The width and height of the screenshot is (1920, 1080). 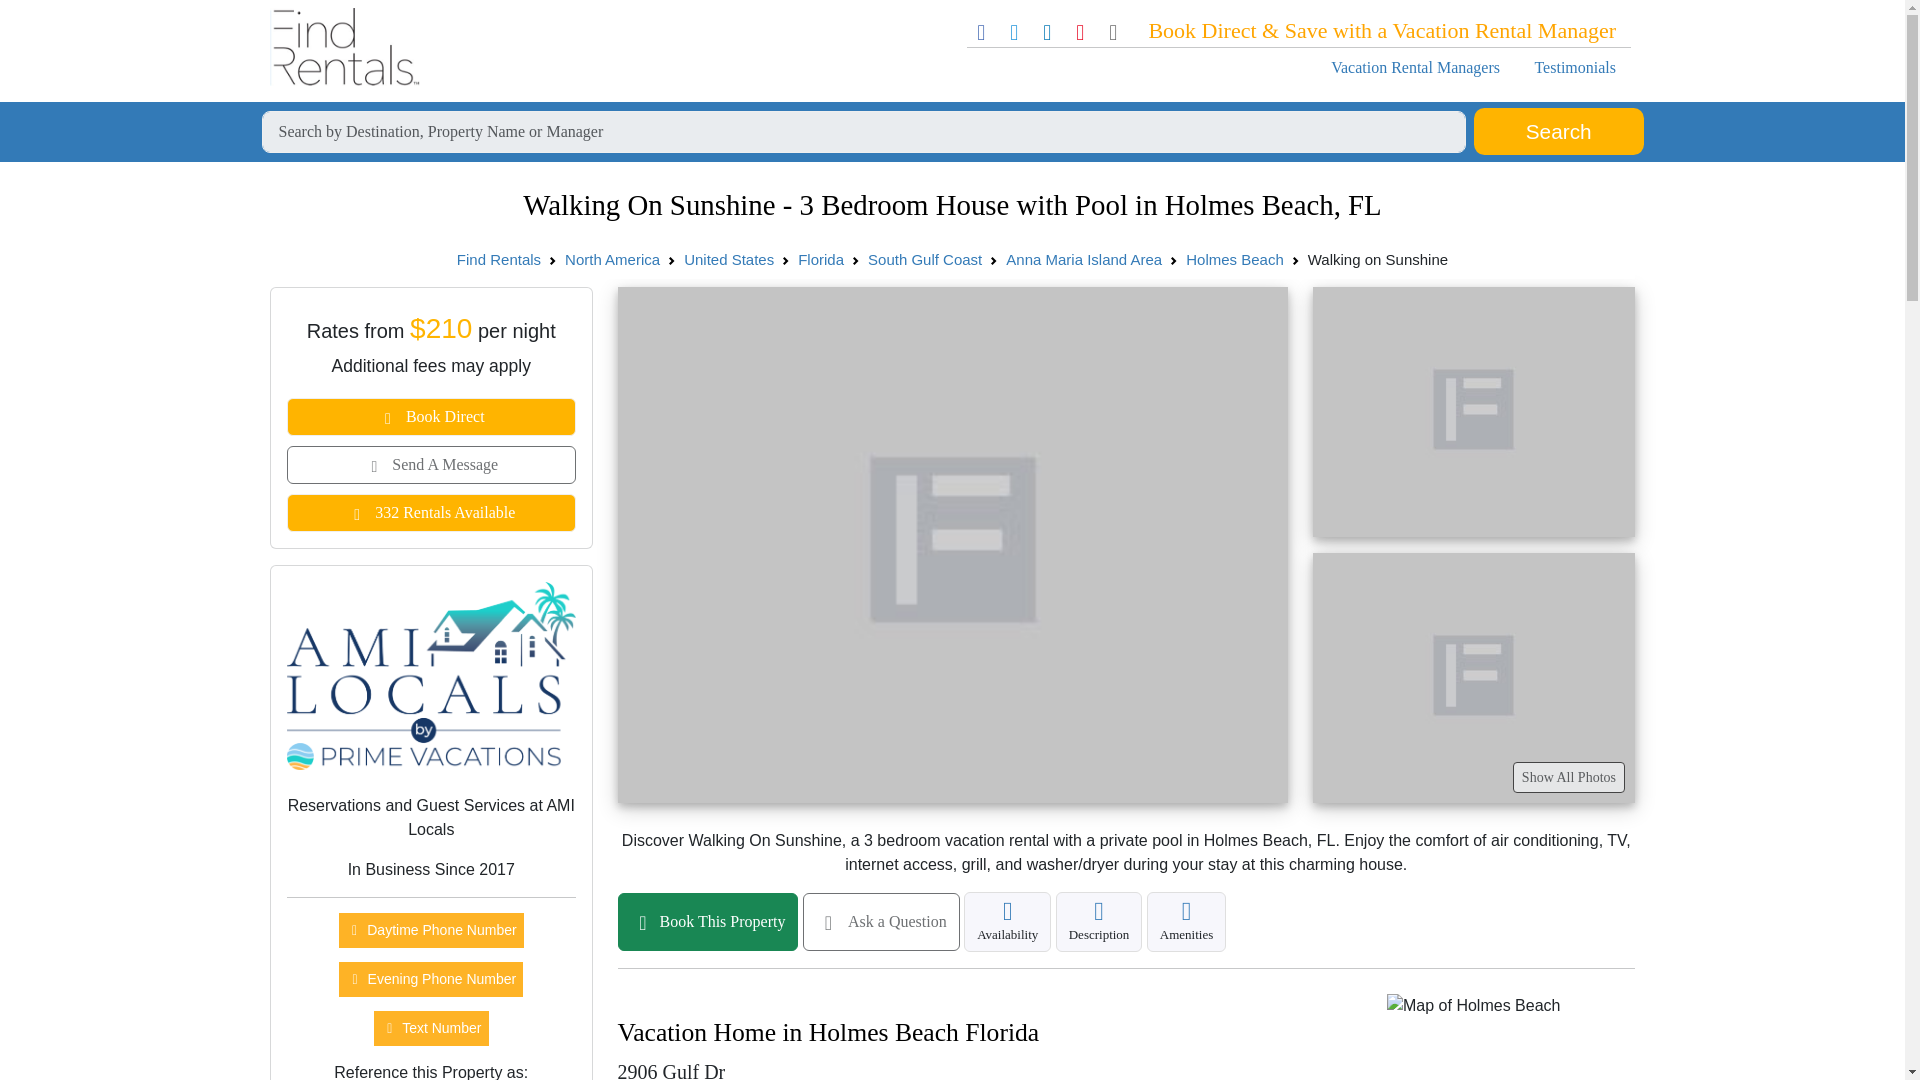 What do you see at coordinates (1099, 922) in the screenshot?
I see `Description` at bounding box center [1099, 922].